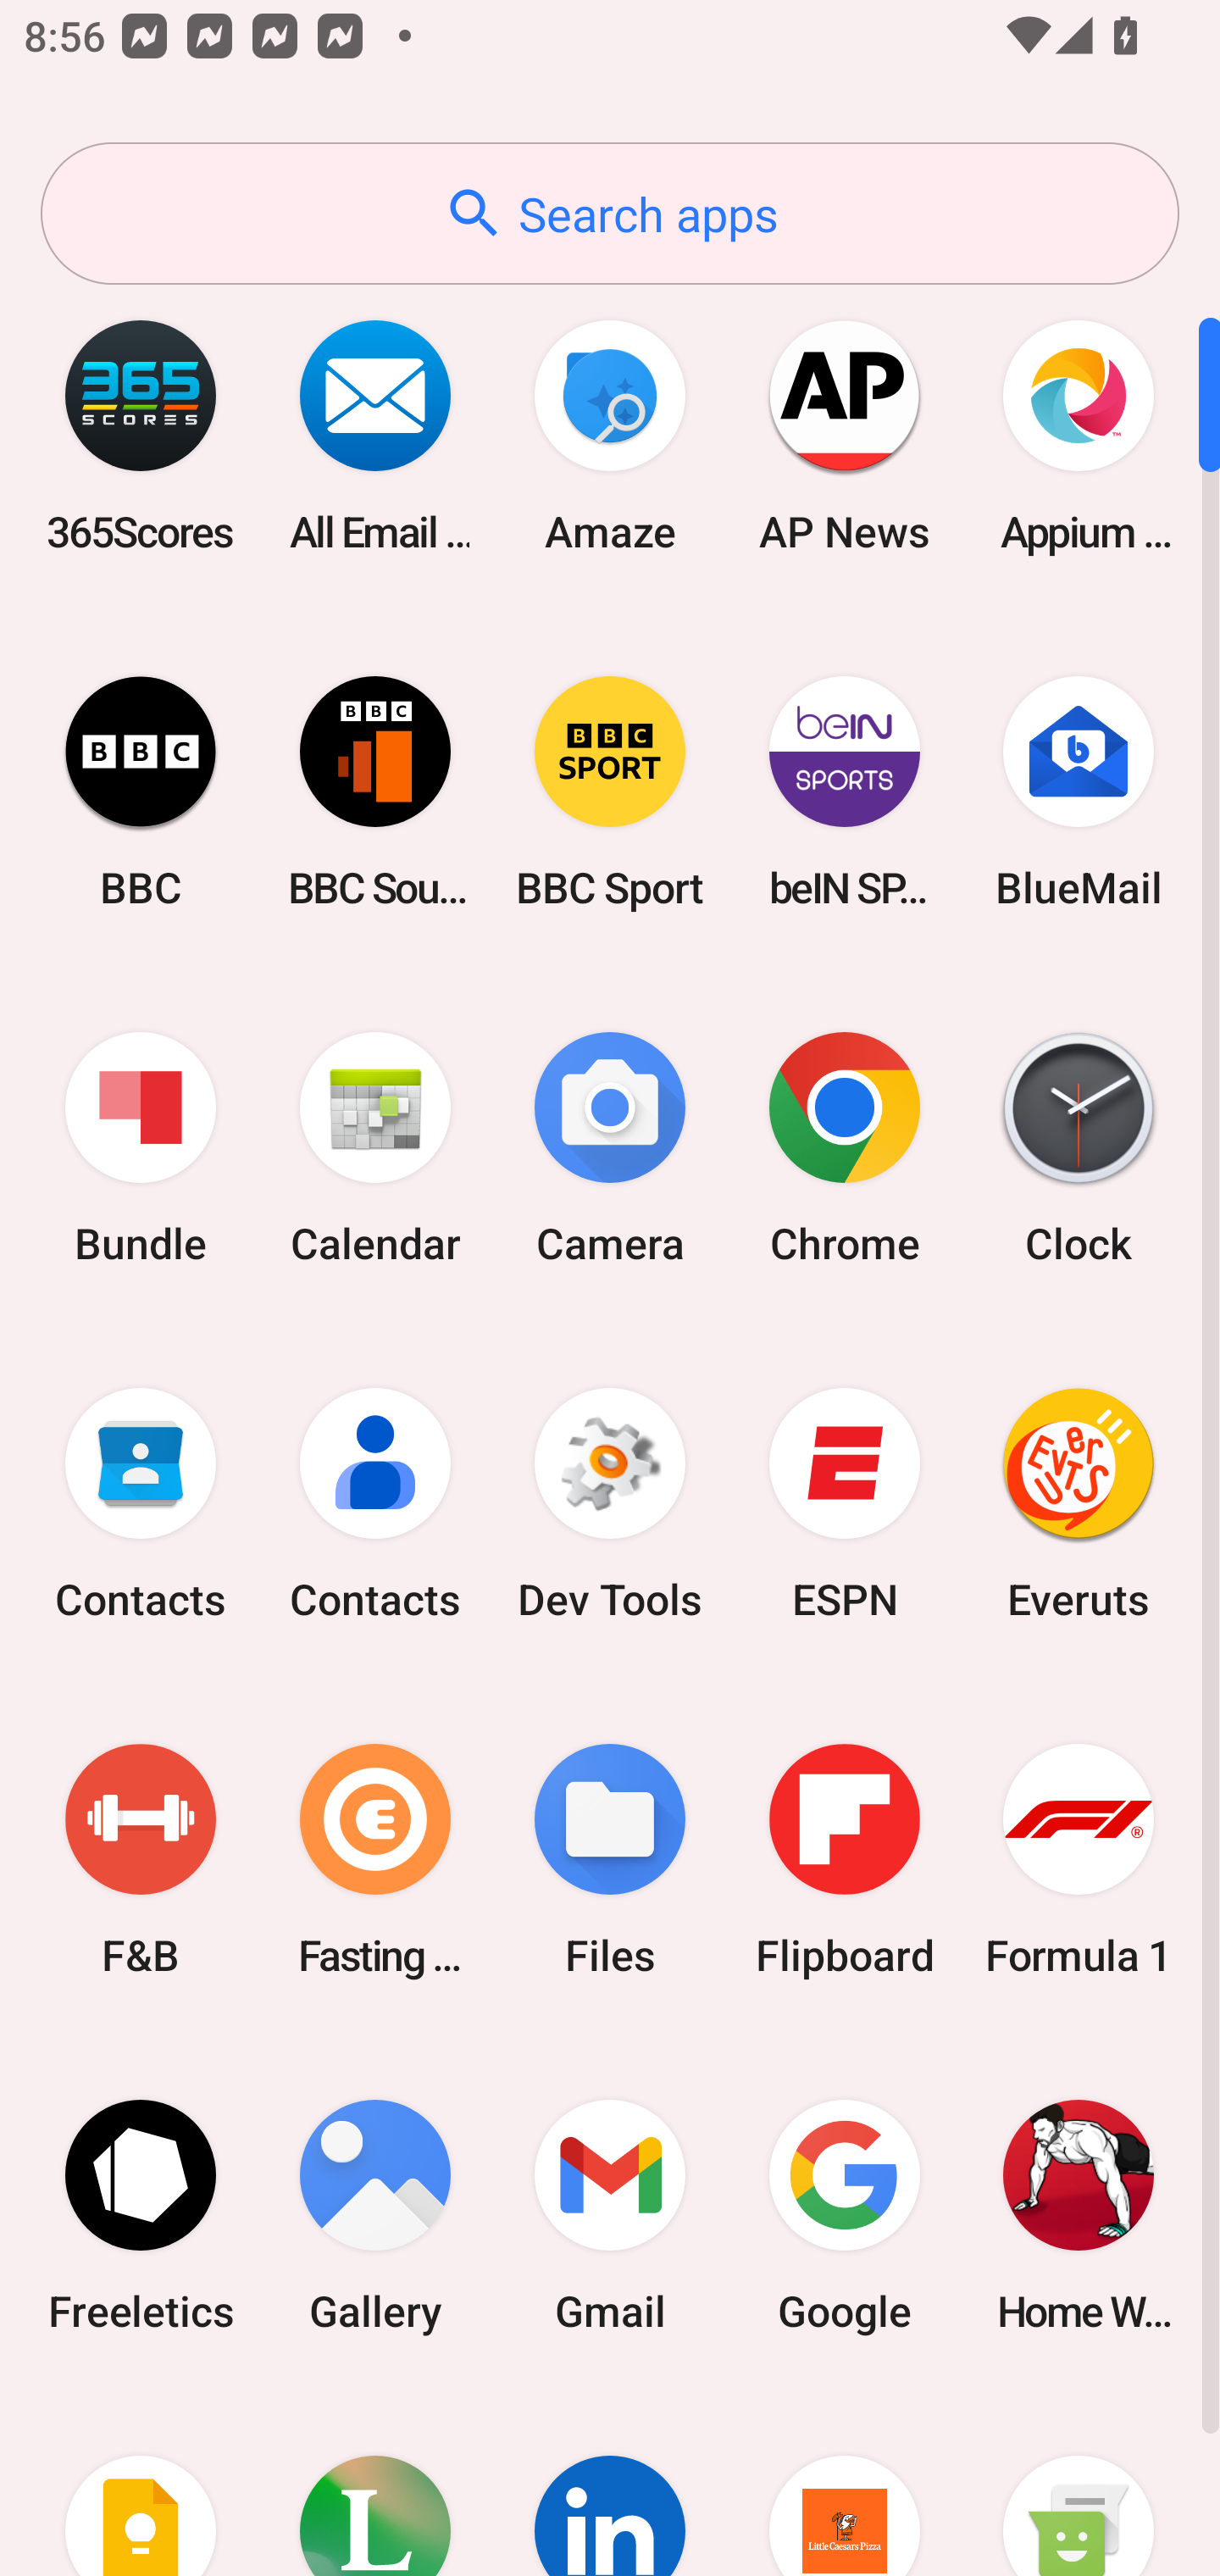 Image resolution: width=1220 pixels, height=2576 pixels. What do you see at coordinates (610, 1504) in the screenshot?
I see `Dev Tools` at bounding box center [610, 1504].